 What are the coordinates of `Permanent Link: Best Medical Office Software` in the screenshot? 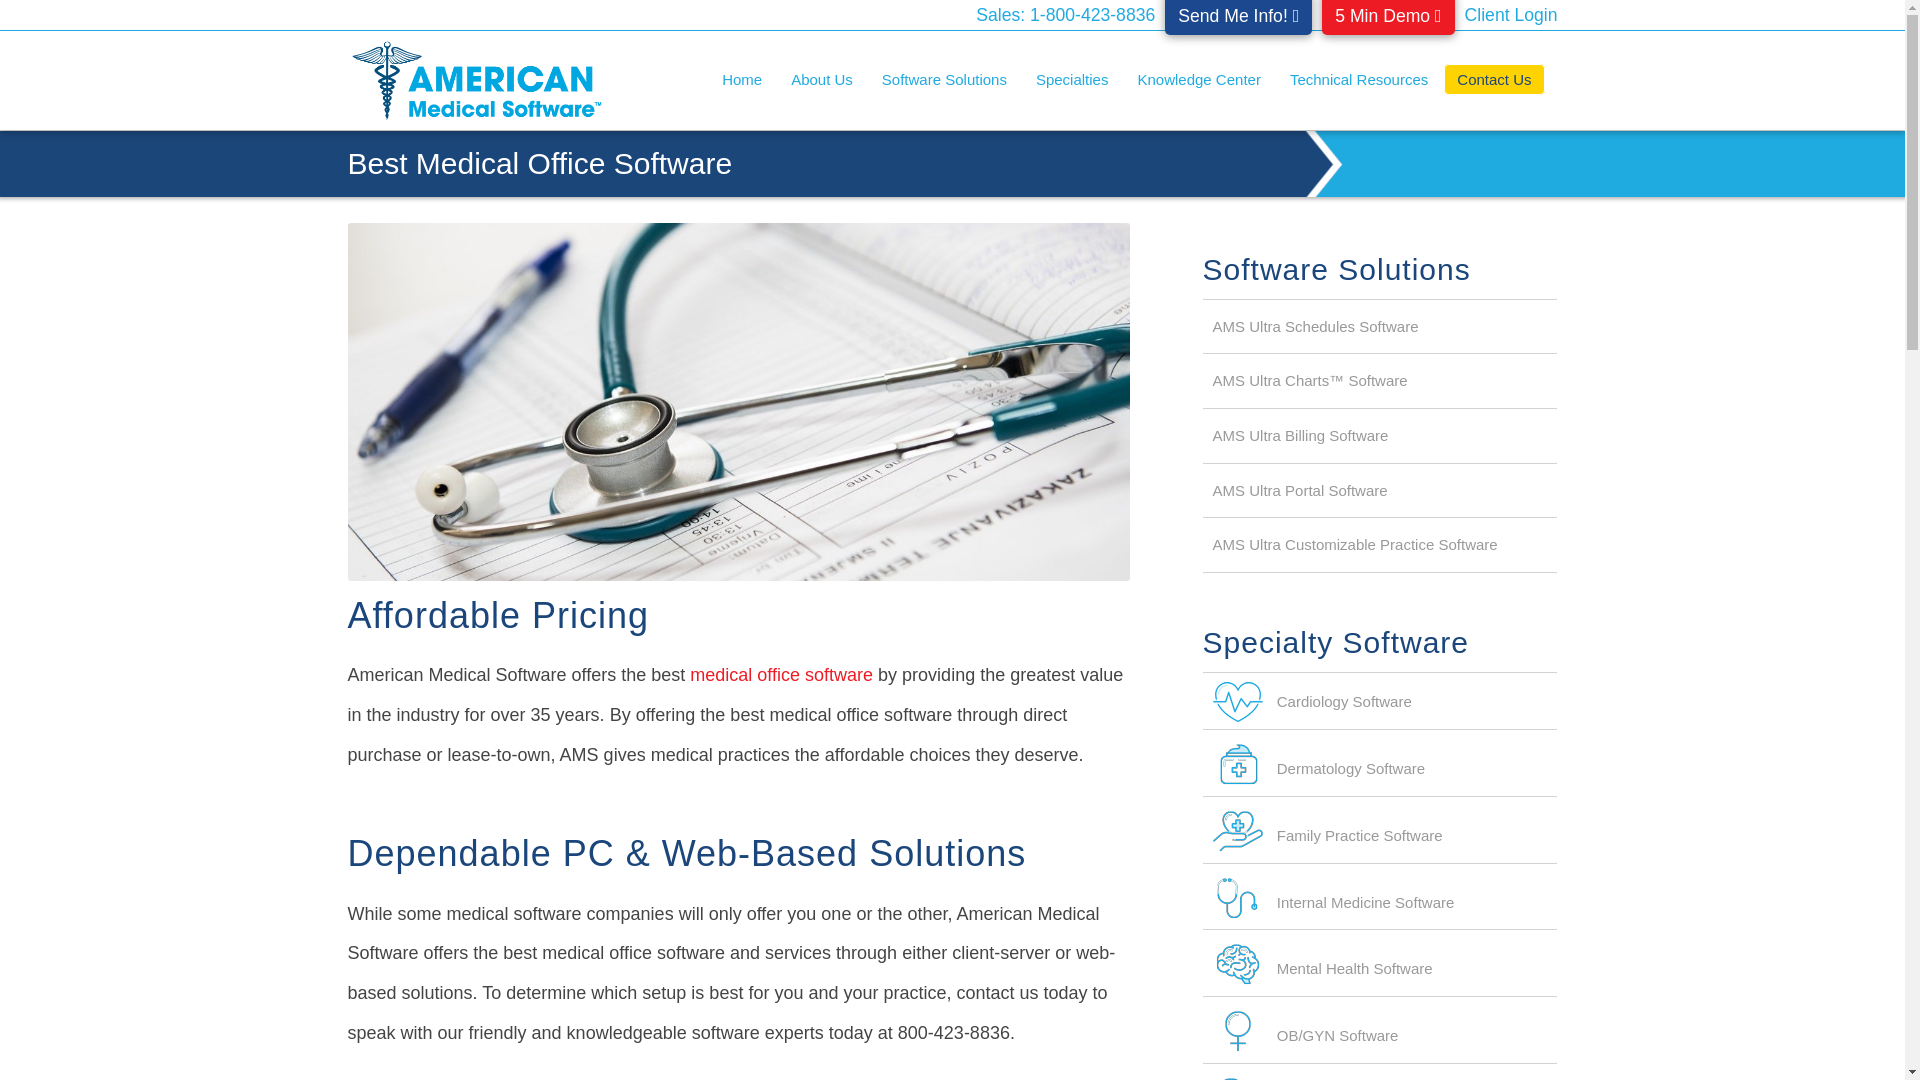 It's located at (540, 163).